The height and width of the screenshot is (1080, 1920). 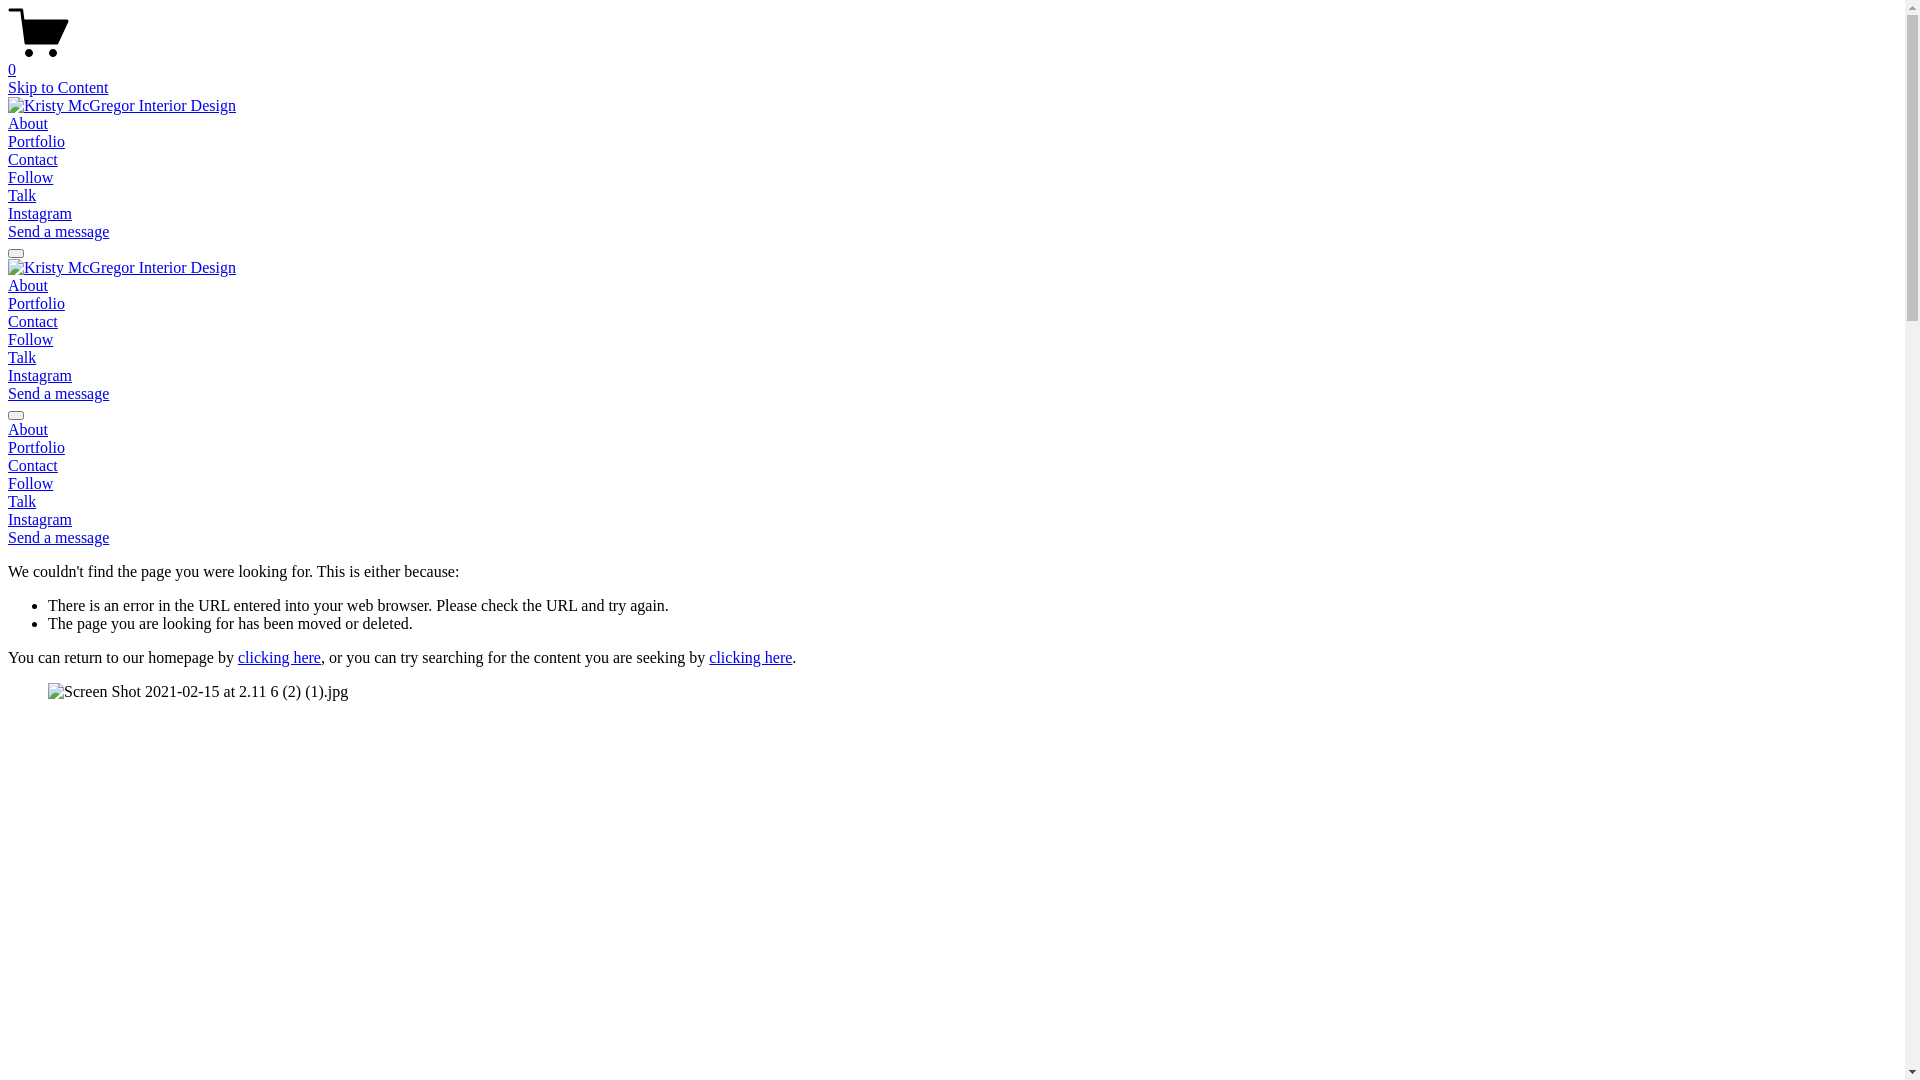 What do you see at coordinates (33, 160) in the screenshot?
I see `Contact` at bounding box center [33, 160].